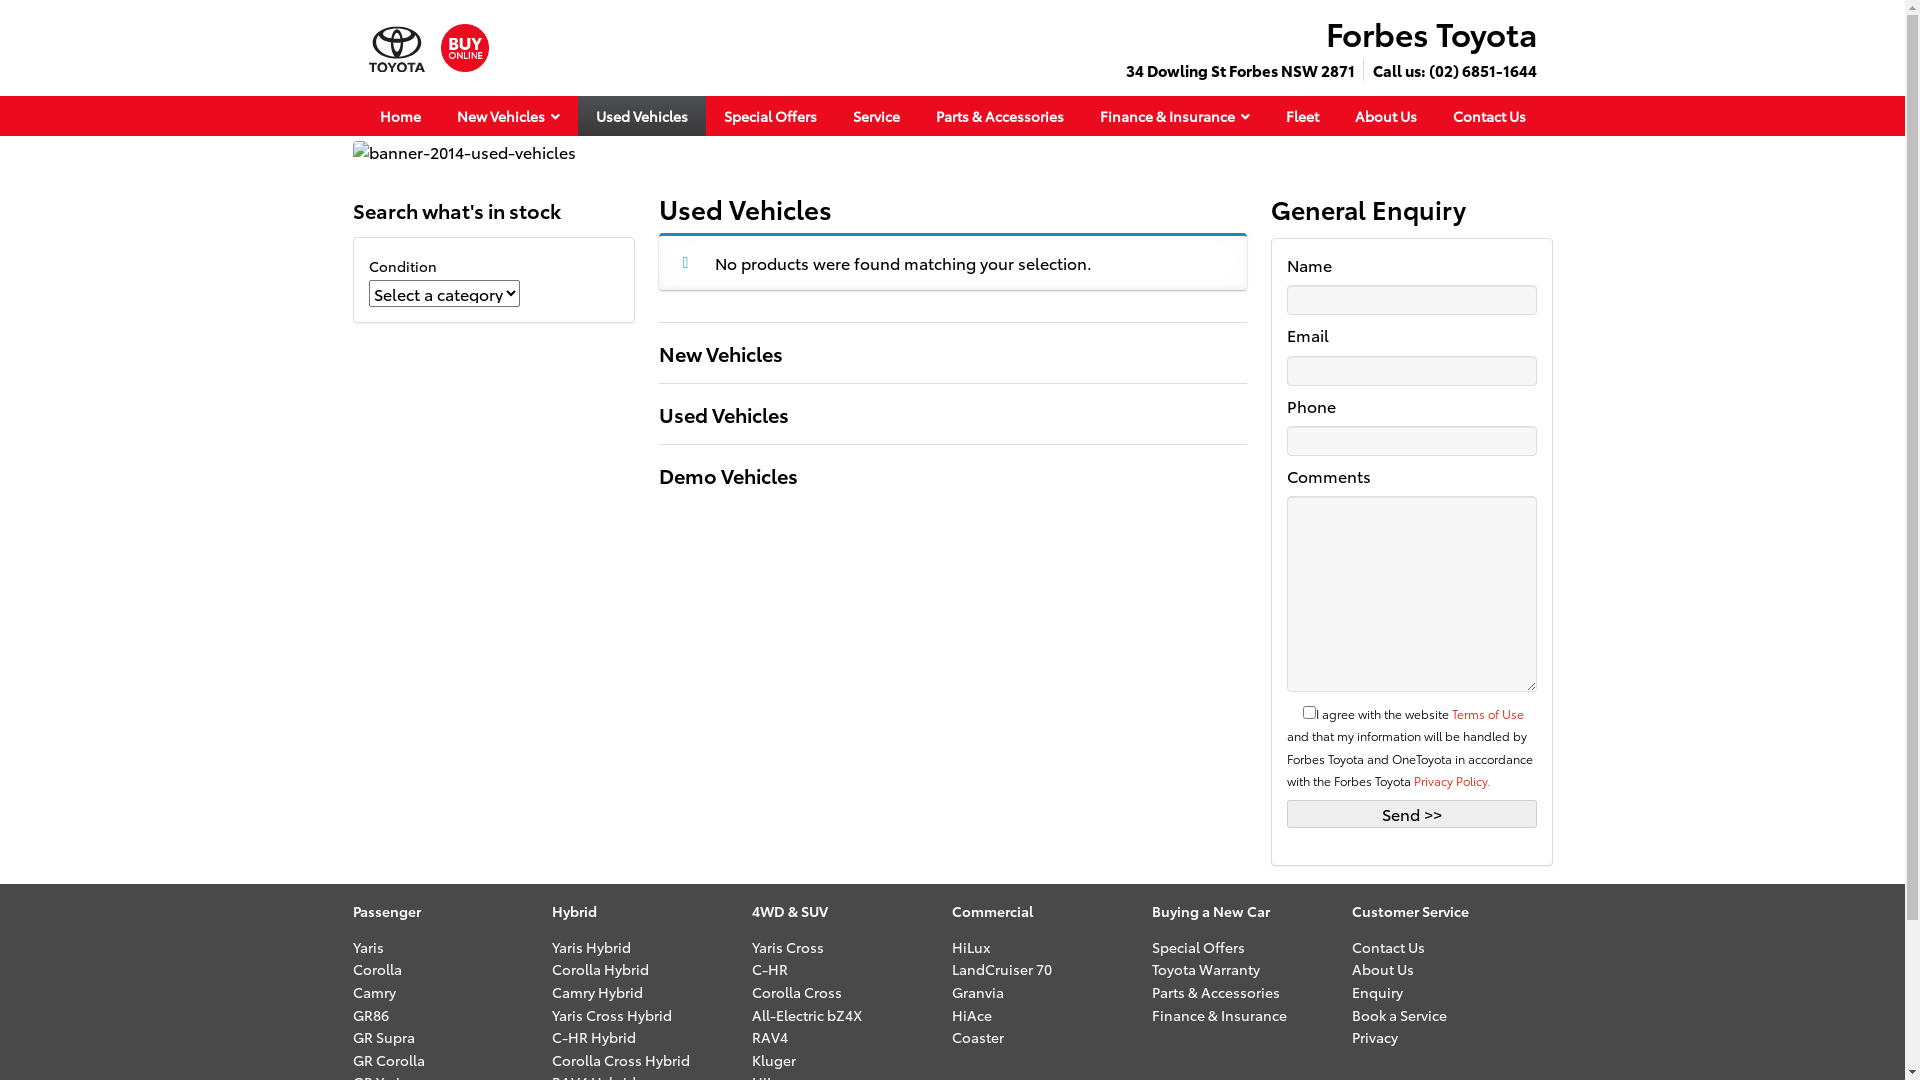  What do you see at coordinates (1206, 969) in the screenshot?
I see `Toyota Warranty` at bounding box center [1206, 969].